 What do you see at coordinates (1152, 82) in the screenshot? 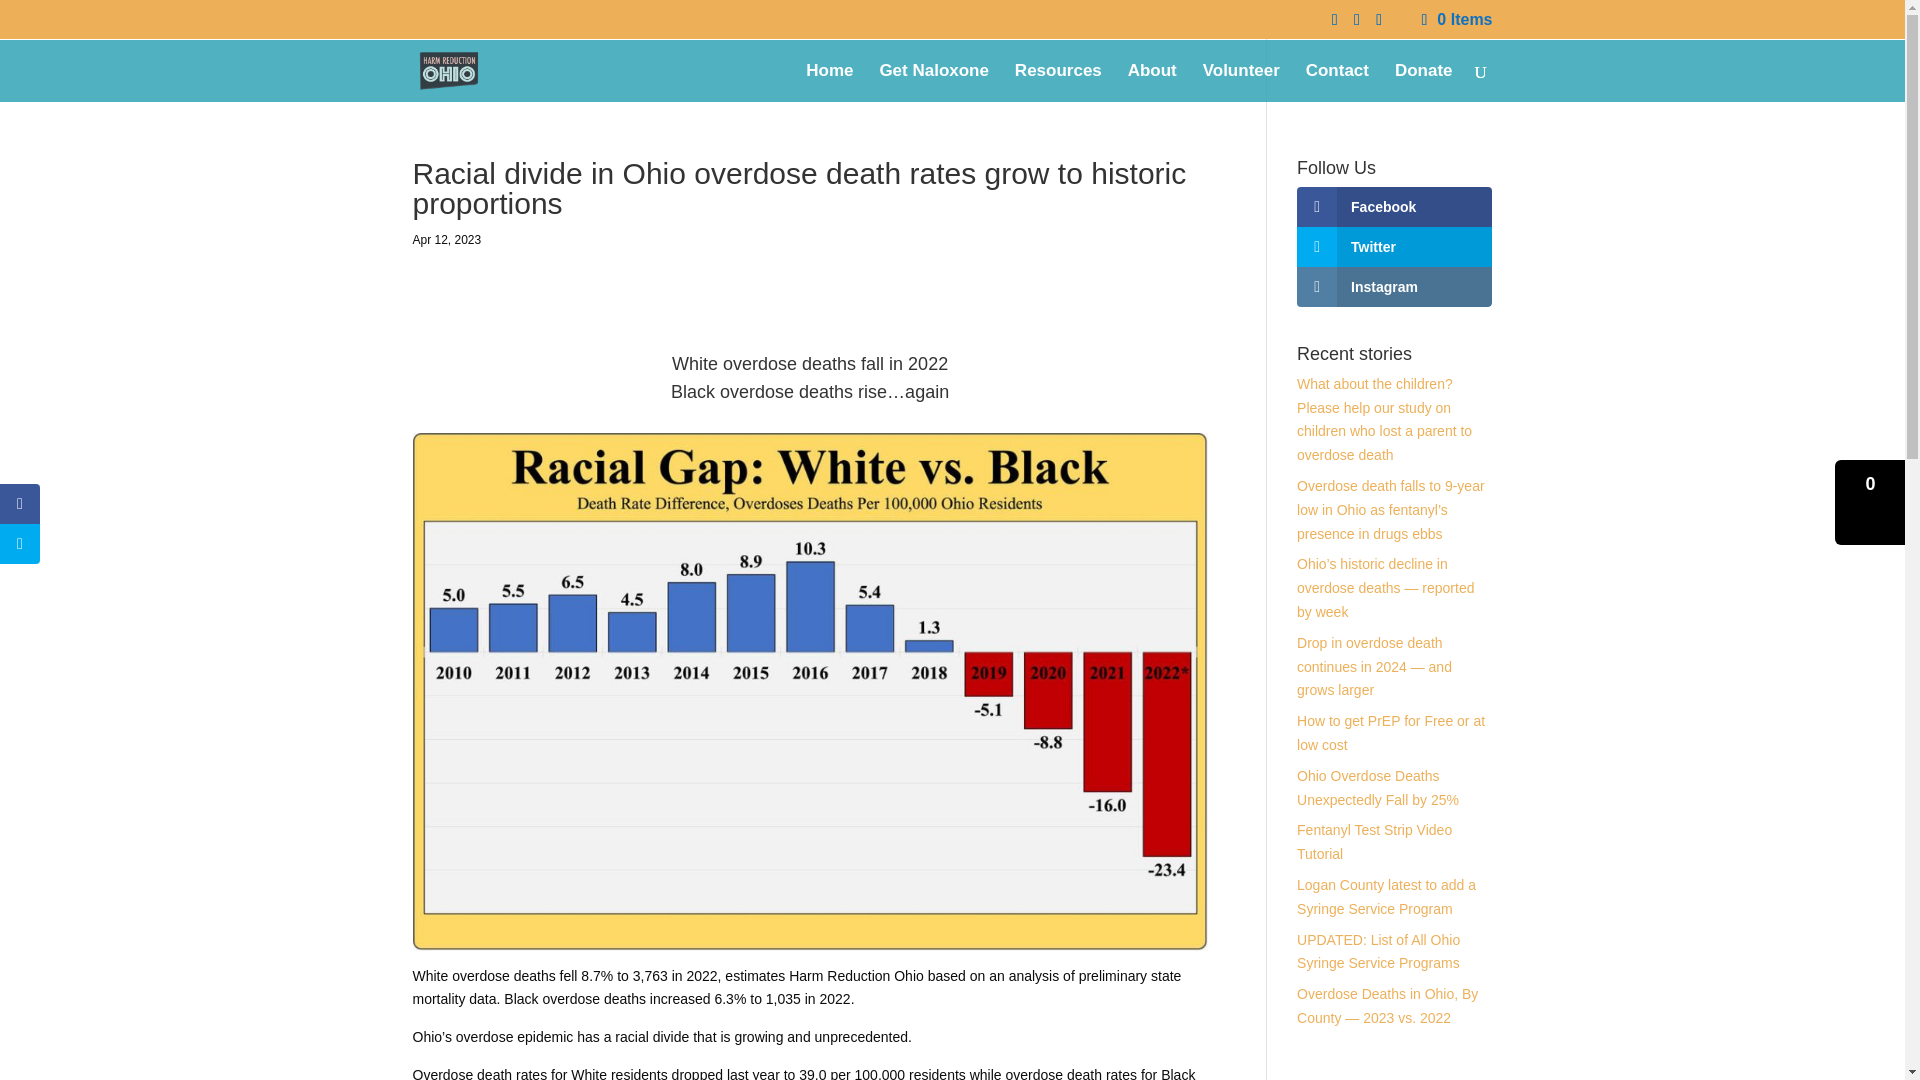
I see `About` at bounding box center [1152, 82].